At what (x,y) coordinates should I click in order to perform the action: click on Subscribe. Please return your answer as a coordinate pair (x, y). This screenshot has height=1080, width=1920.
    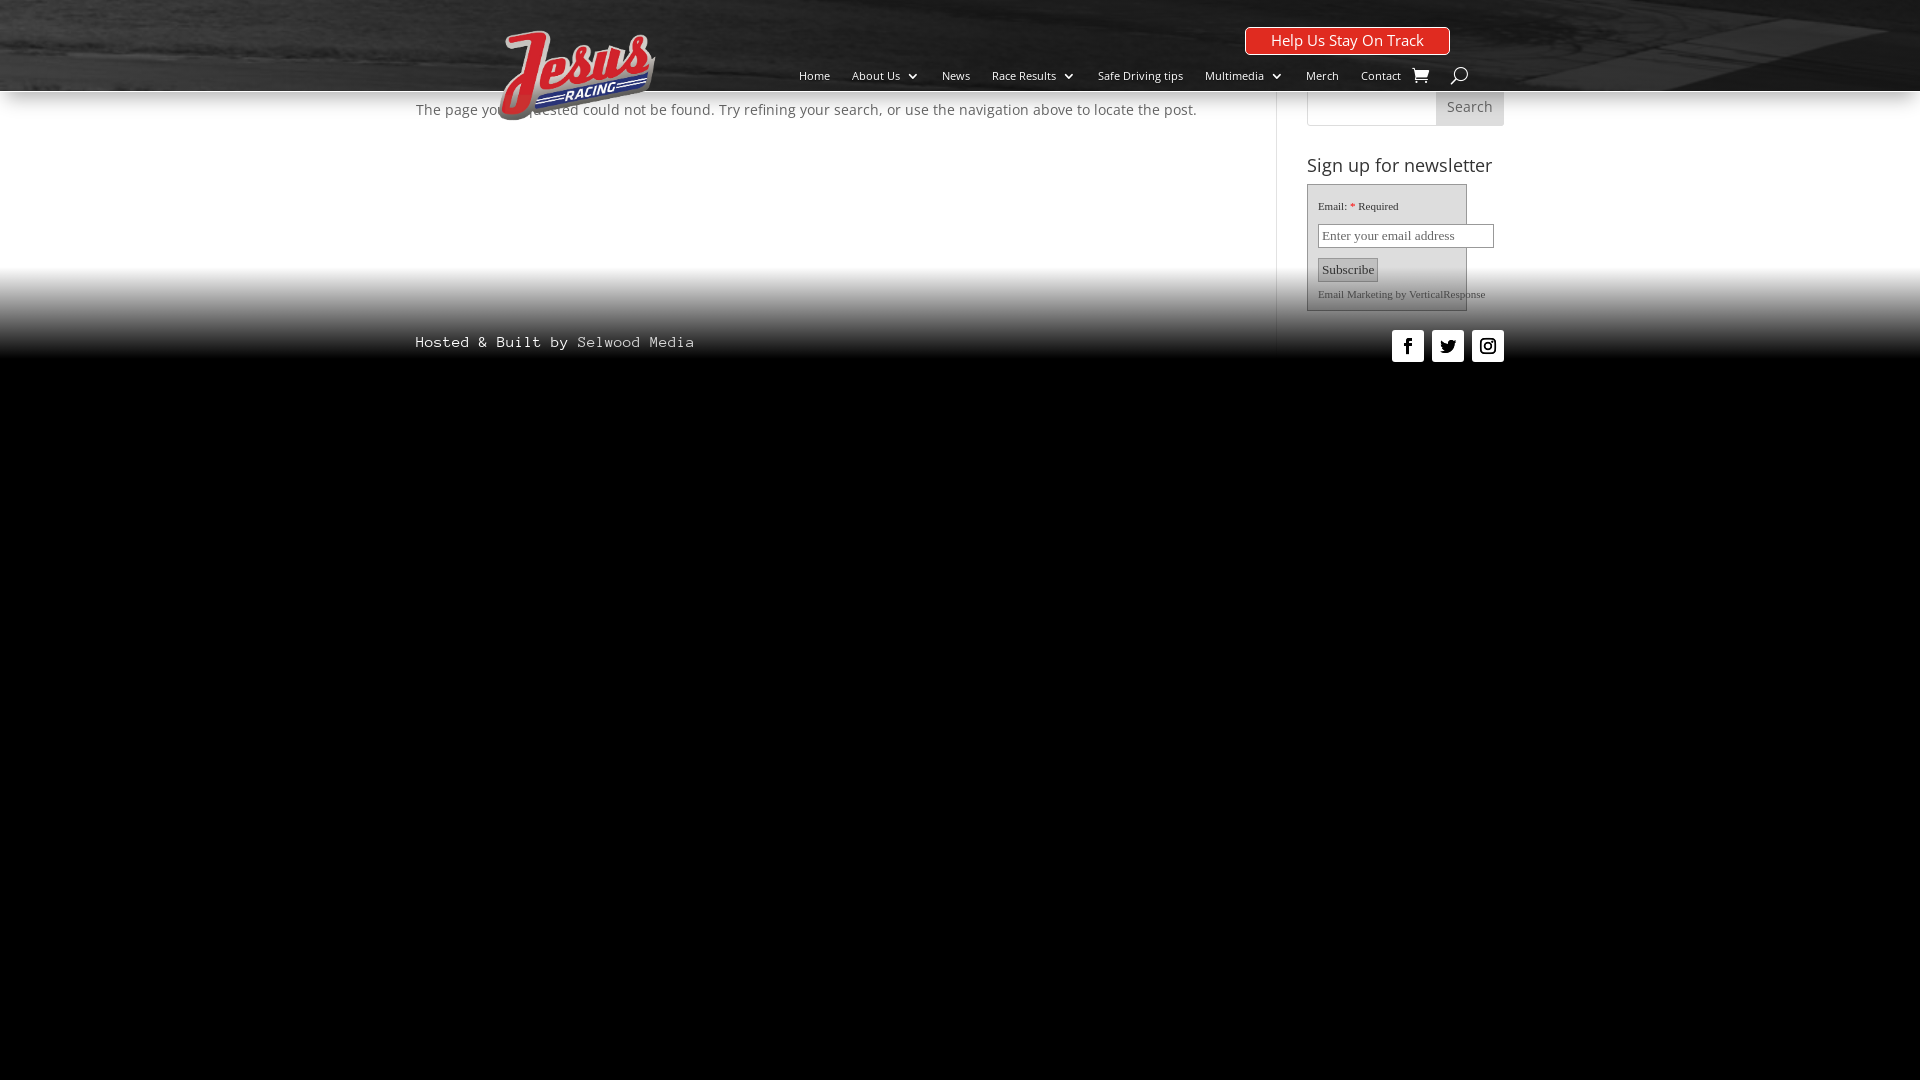
    Looking at the image, I should click on (1348, 270).